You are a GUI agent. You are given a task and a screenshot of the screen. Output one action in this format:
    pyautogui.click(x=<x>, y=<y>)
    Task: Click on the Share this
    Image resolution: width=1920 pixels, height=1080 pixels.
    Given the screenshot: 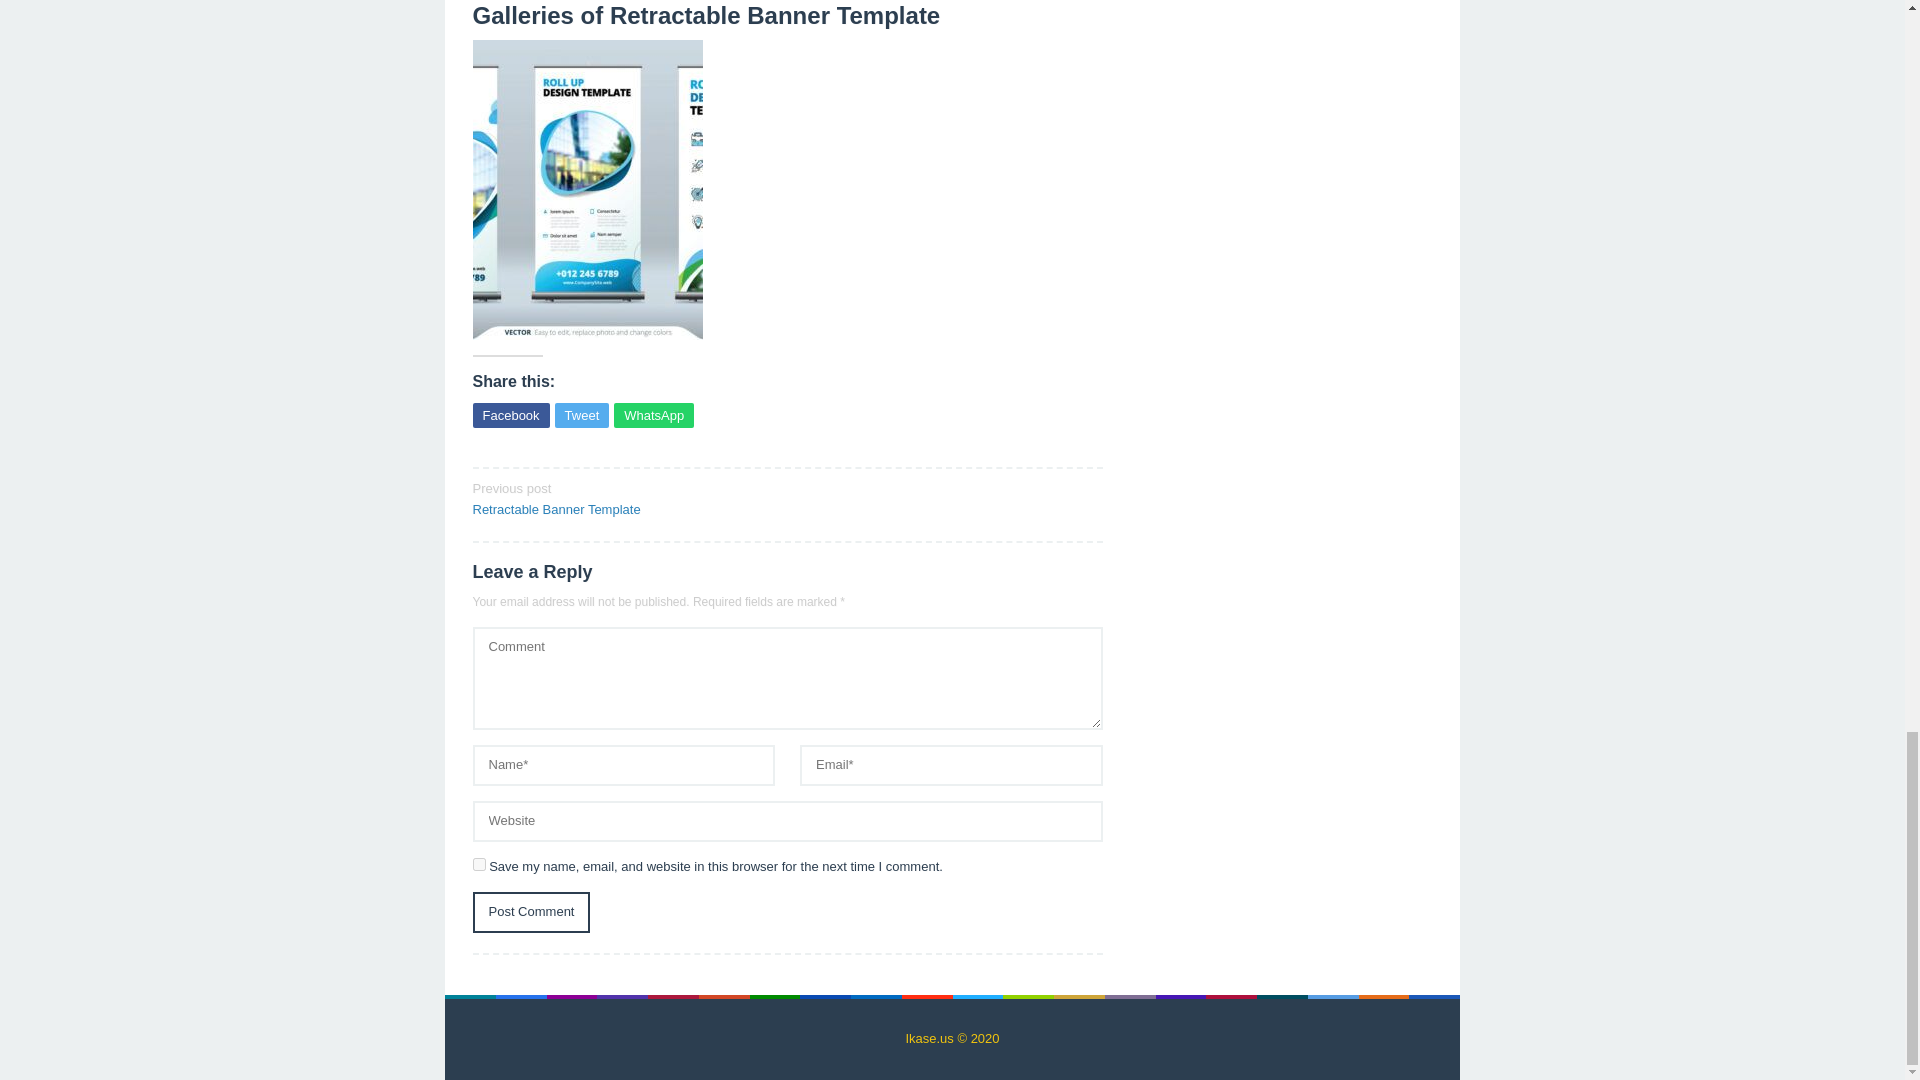 What is the action you would take?
    pyautogui.click(x=510, y=414)
    